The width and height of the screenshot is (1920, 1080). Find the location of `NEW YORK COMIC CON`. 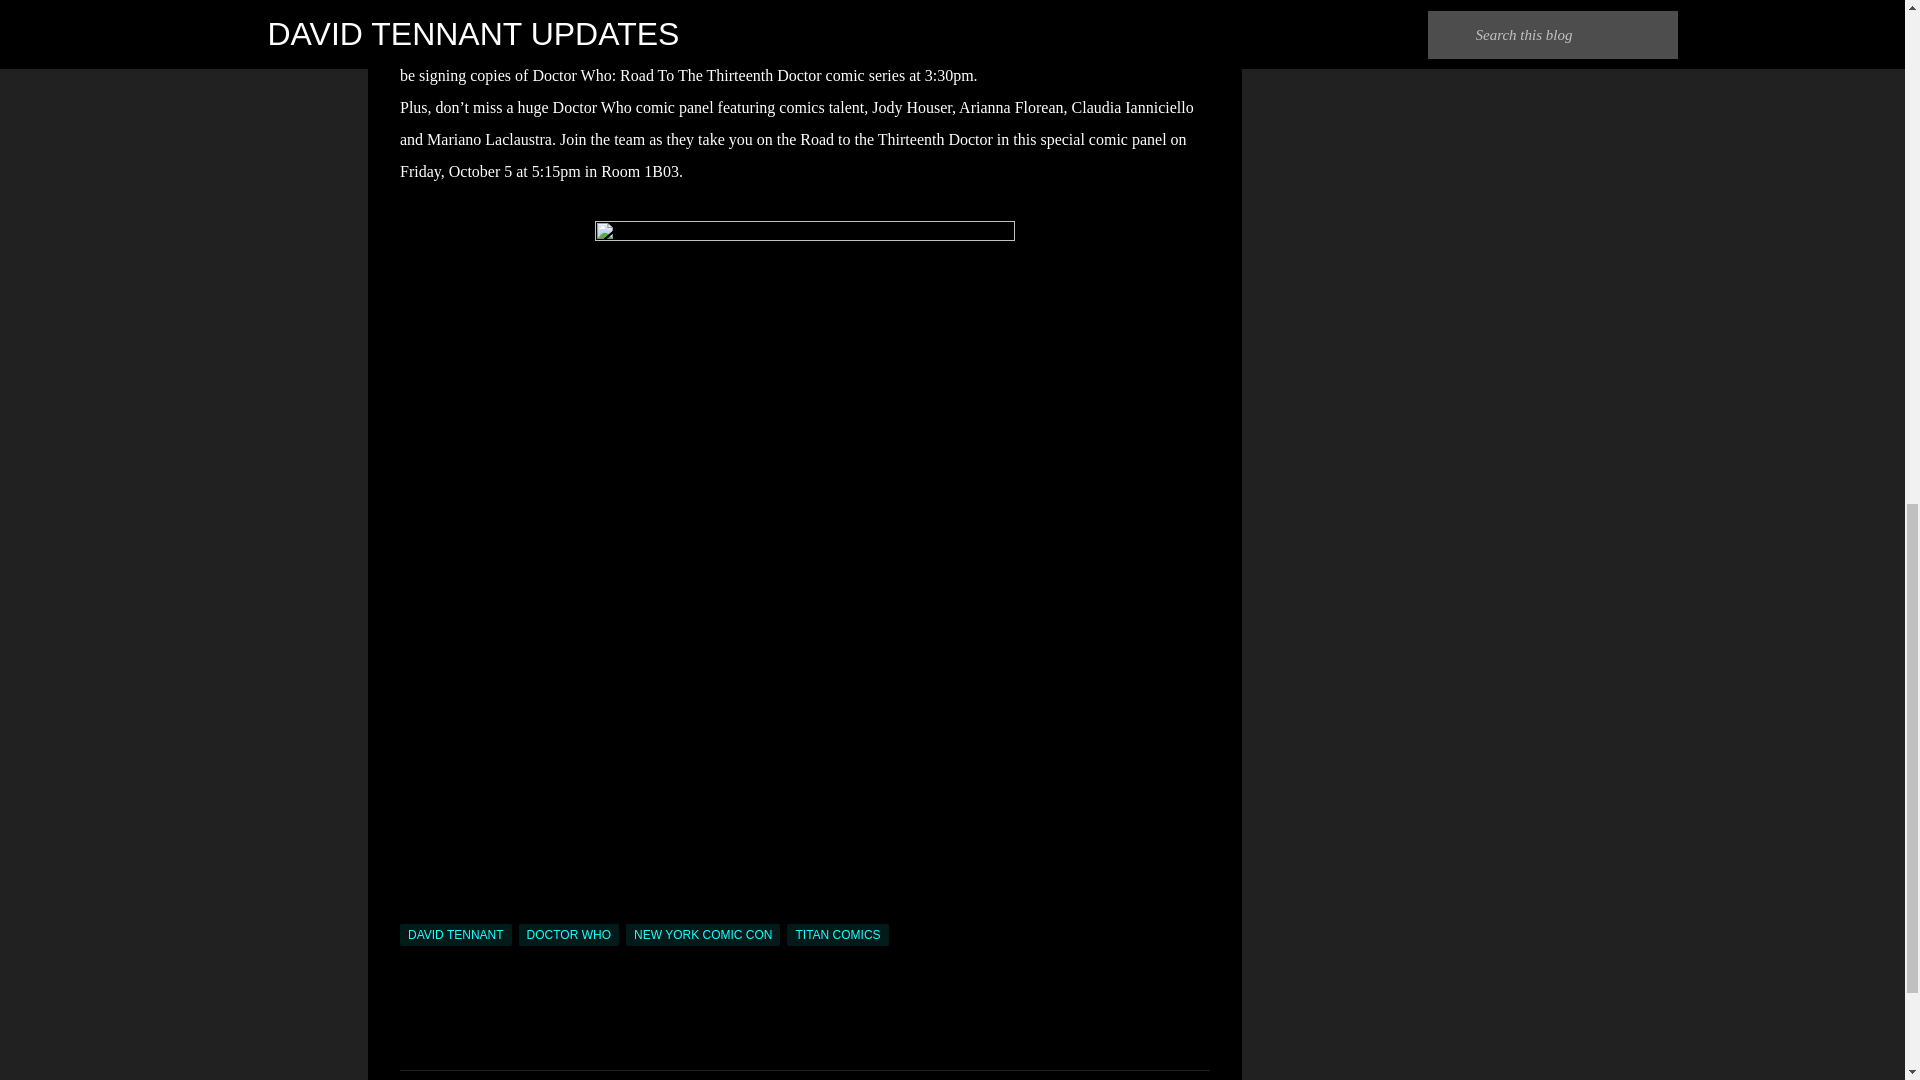

NEW YORK COMIC CON is located at coordinates (702, 935).